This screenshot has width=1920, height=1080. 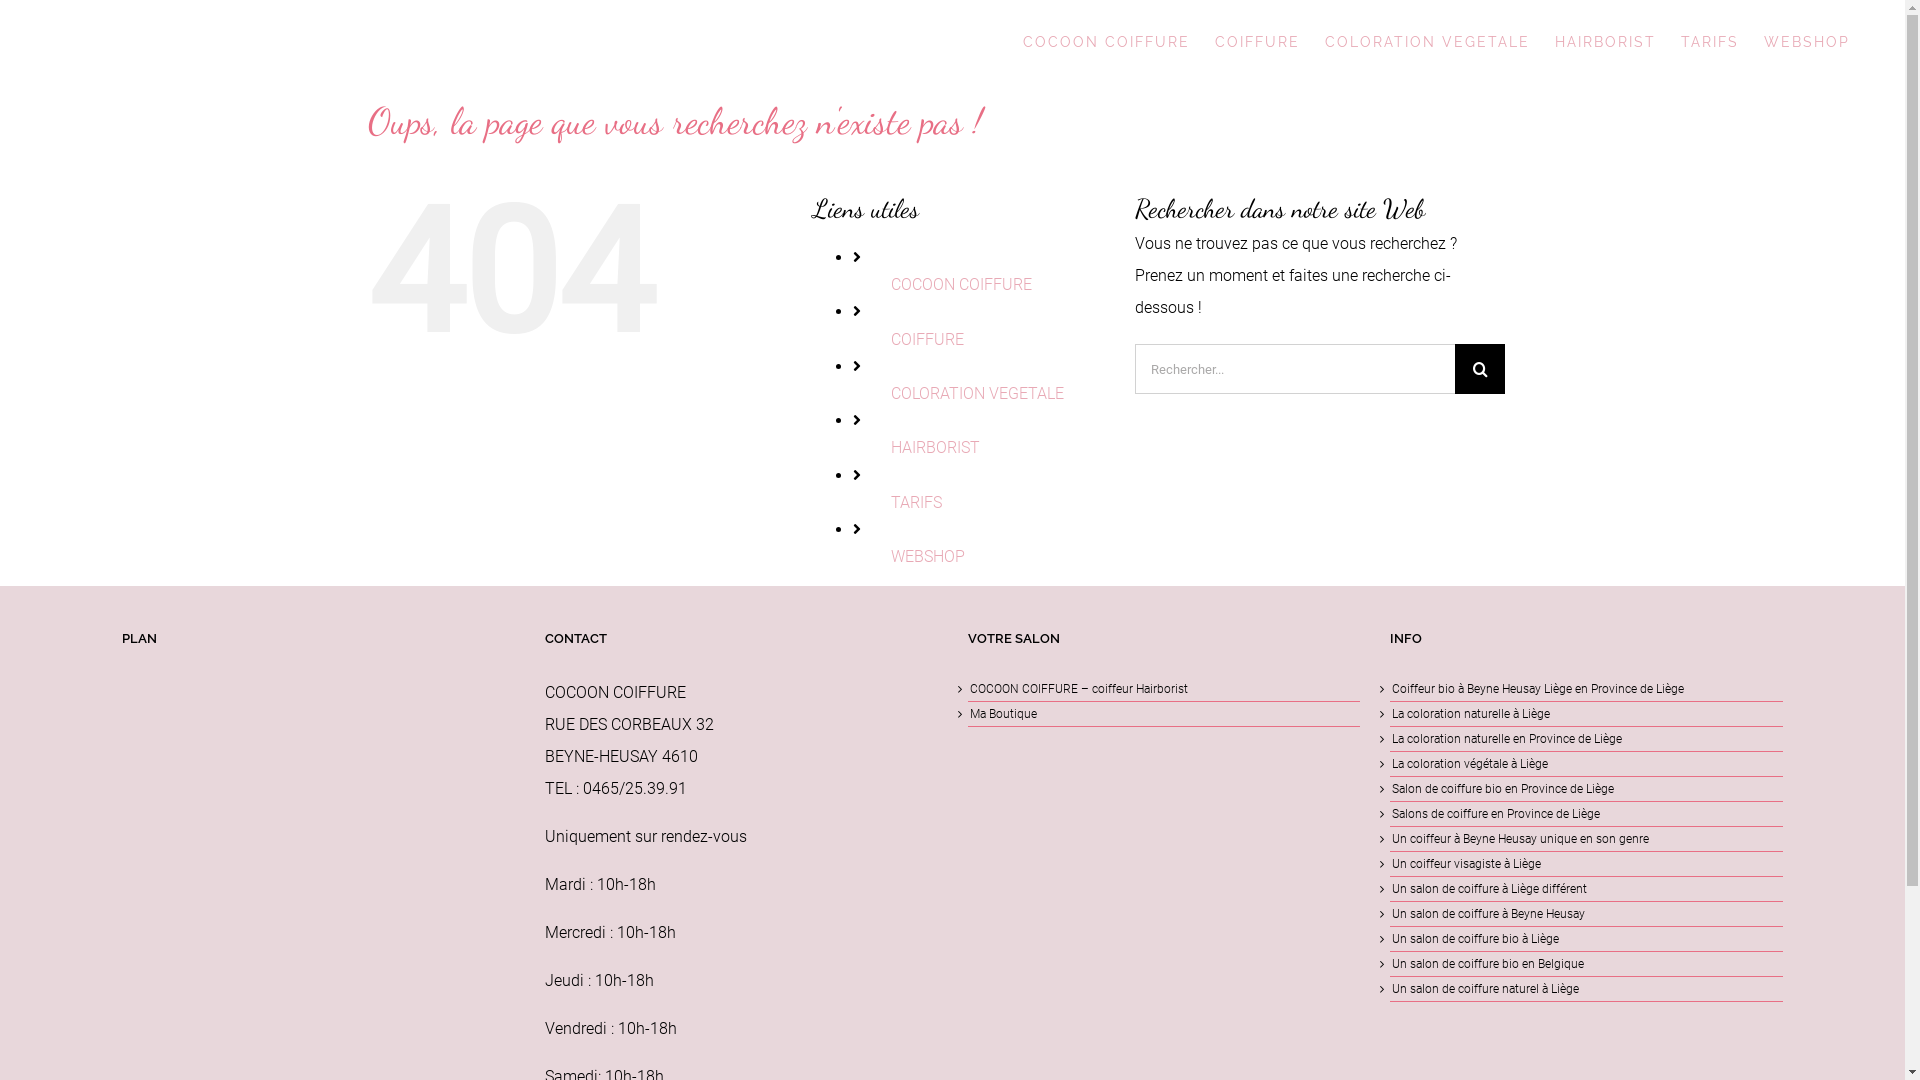 What do you see at coordinates (1164, 714) in the screenshot?
I see `Ma Boutique` at bounding box center [1164, 714].